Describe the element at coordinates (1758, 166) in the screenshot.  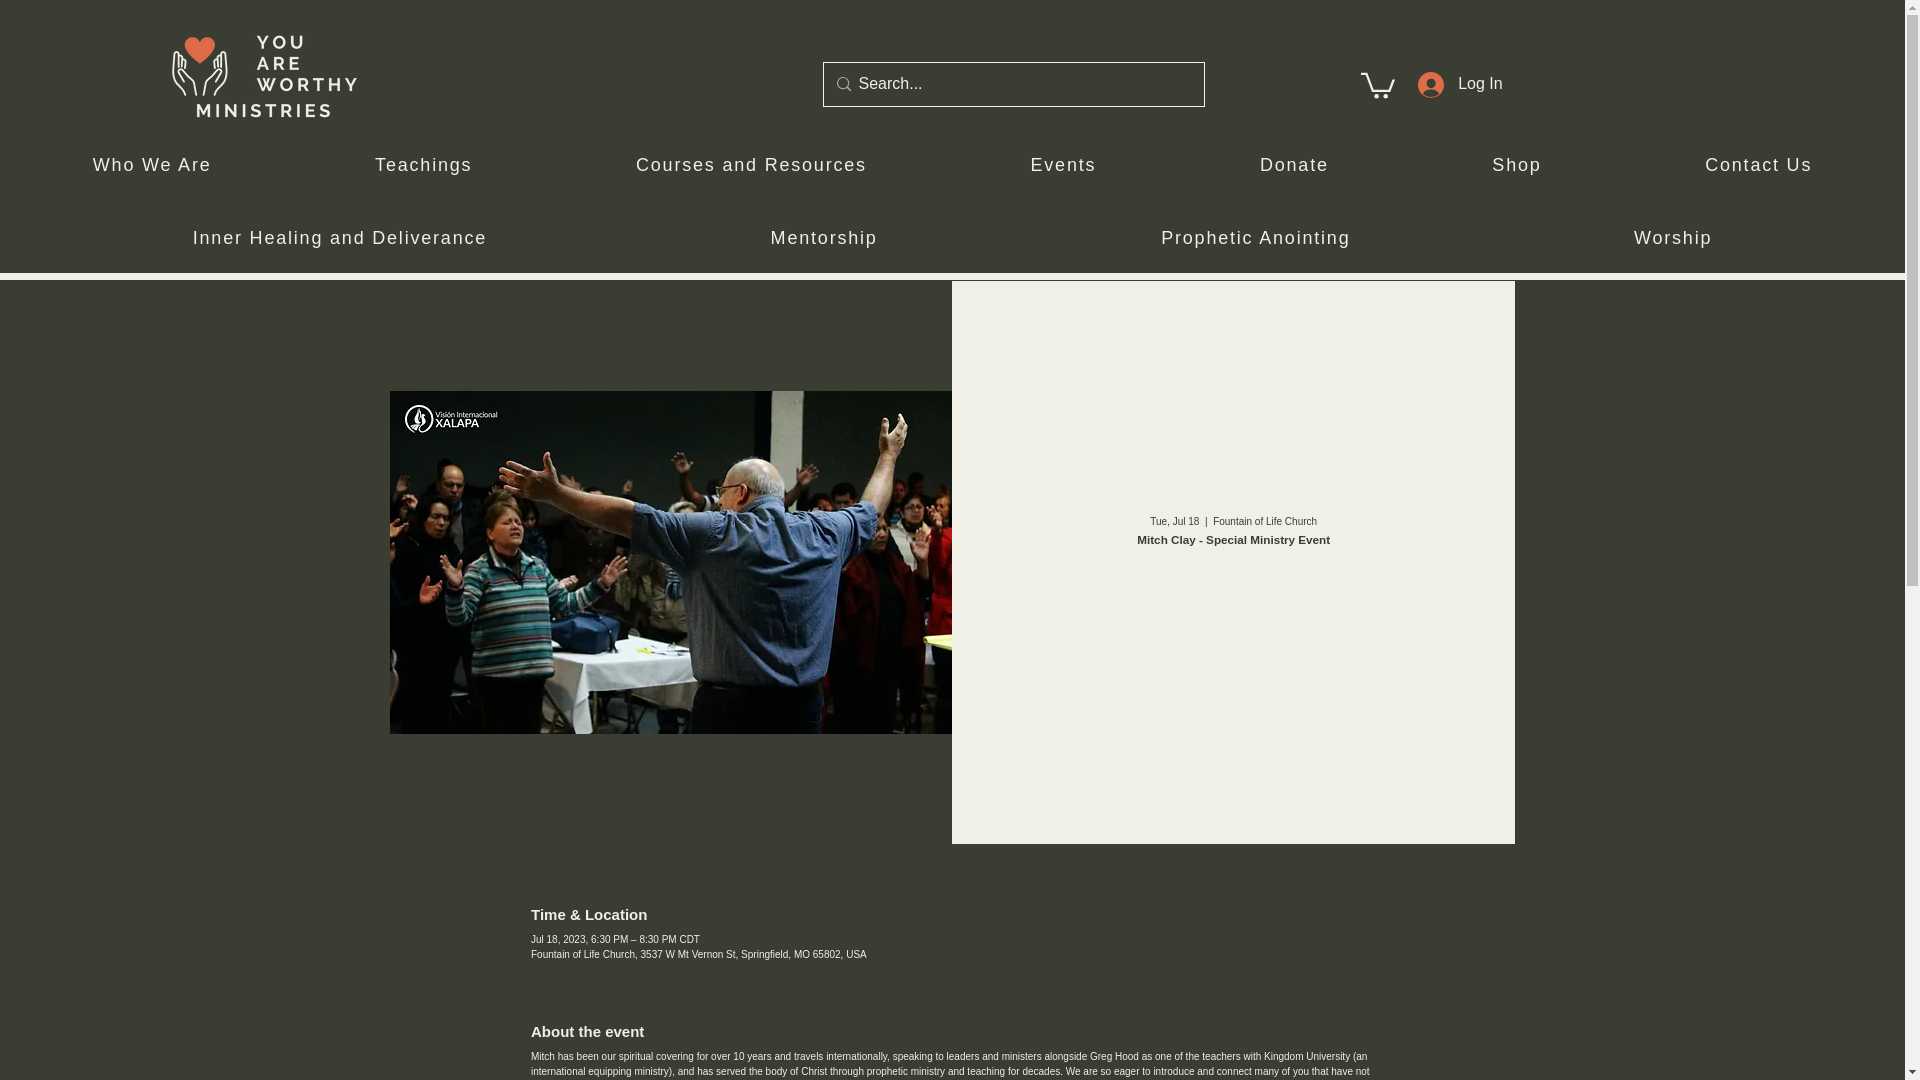
I see `Contact Us` at that location.